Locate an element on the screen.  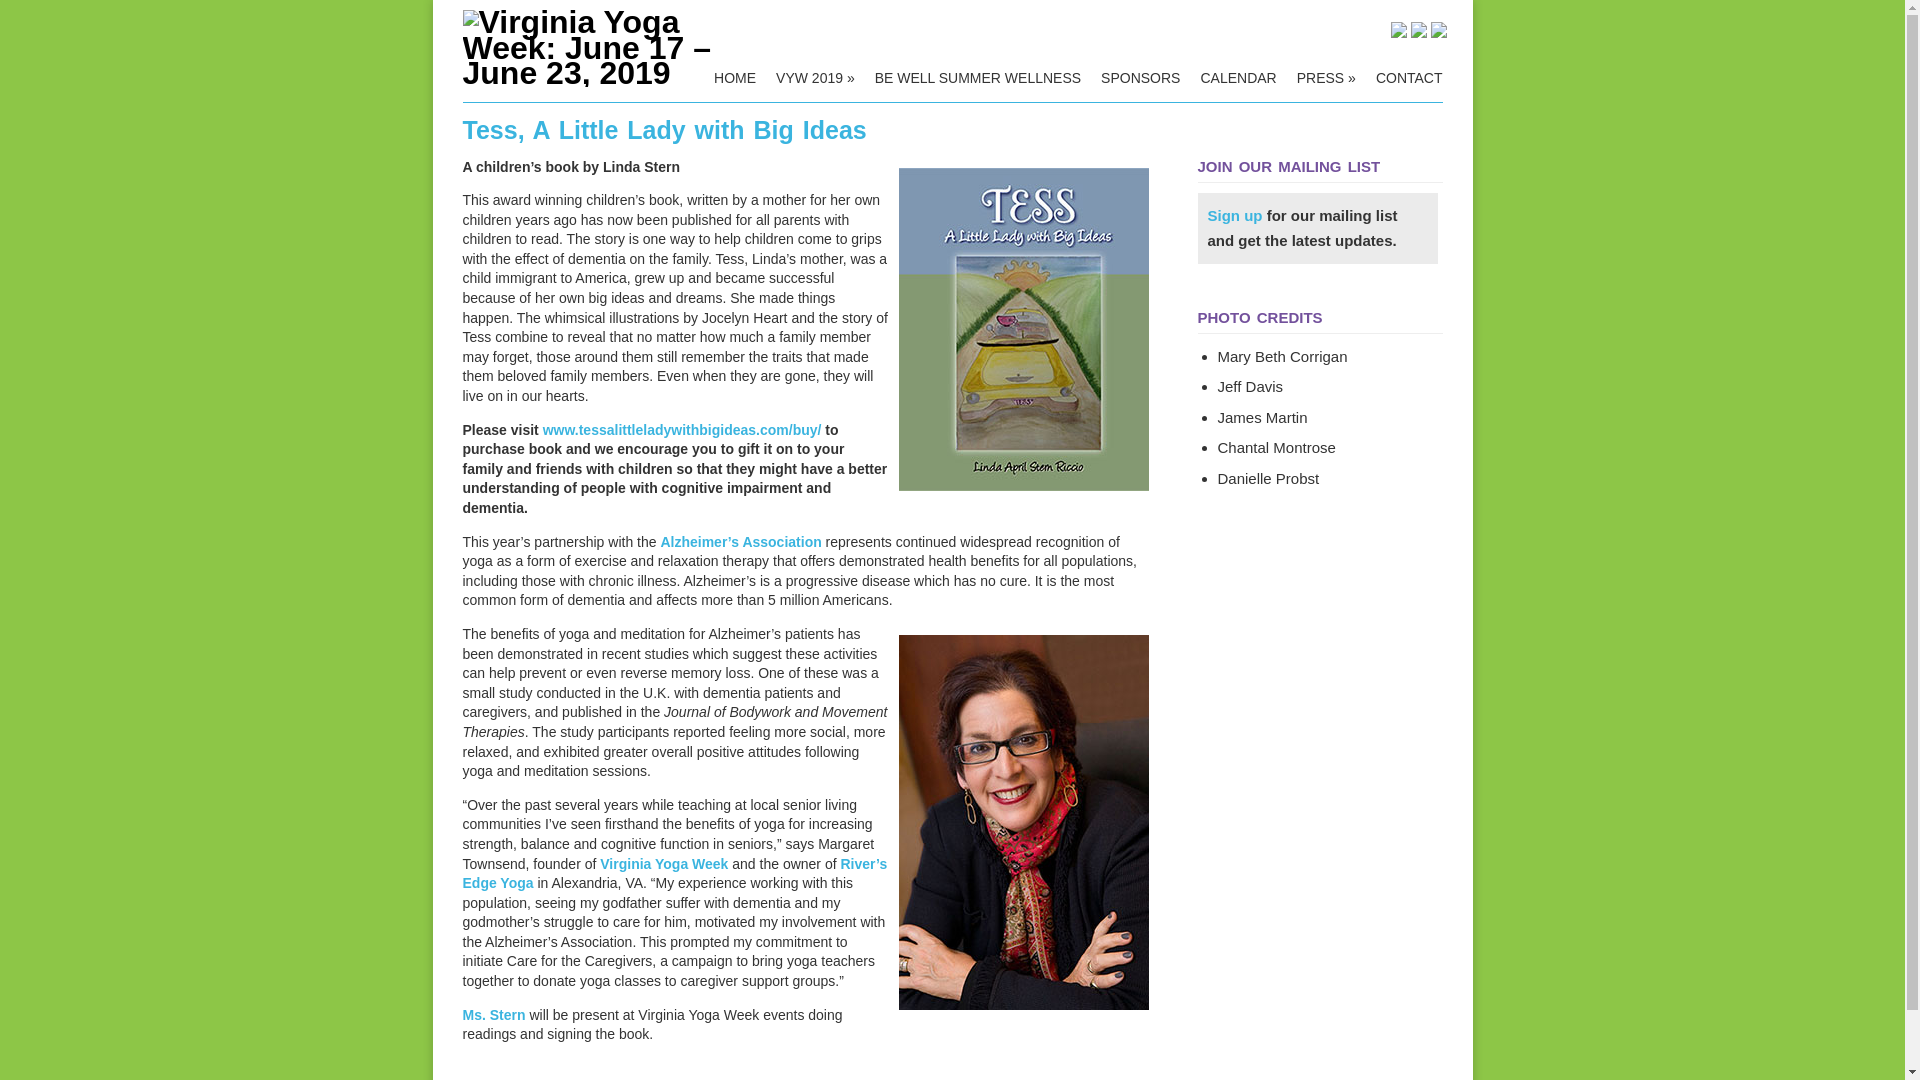
Virginia Yoga Week is located at coordinates (663, 864).